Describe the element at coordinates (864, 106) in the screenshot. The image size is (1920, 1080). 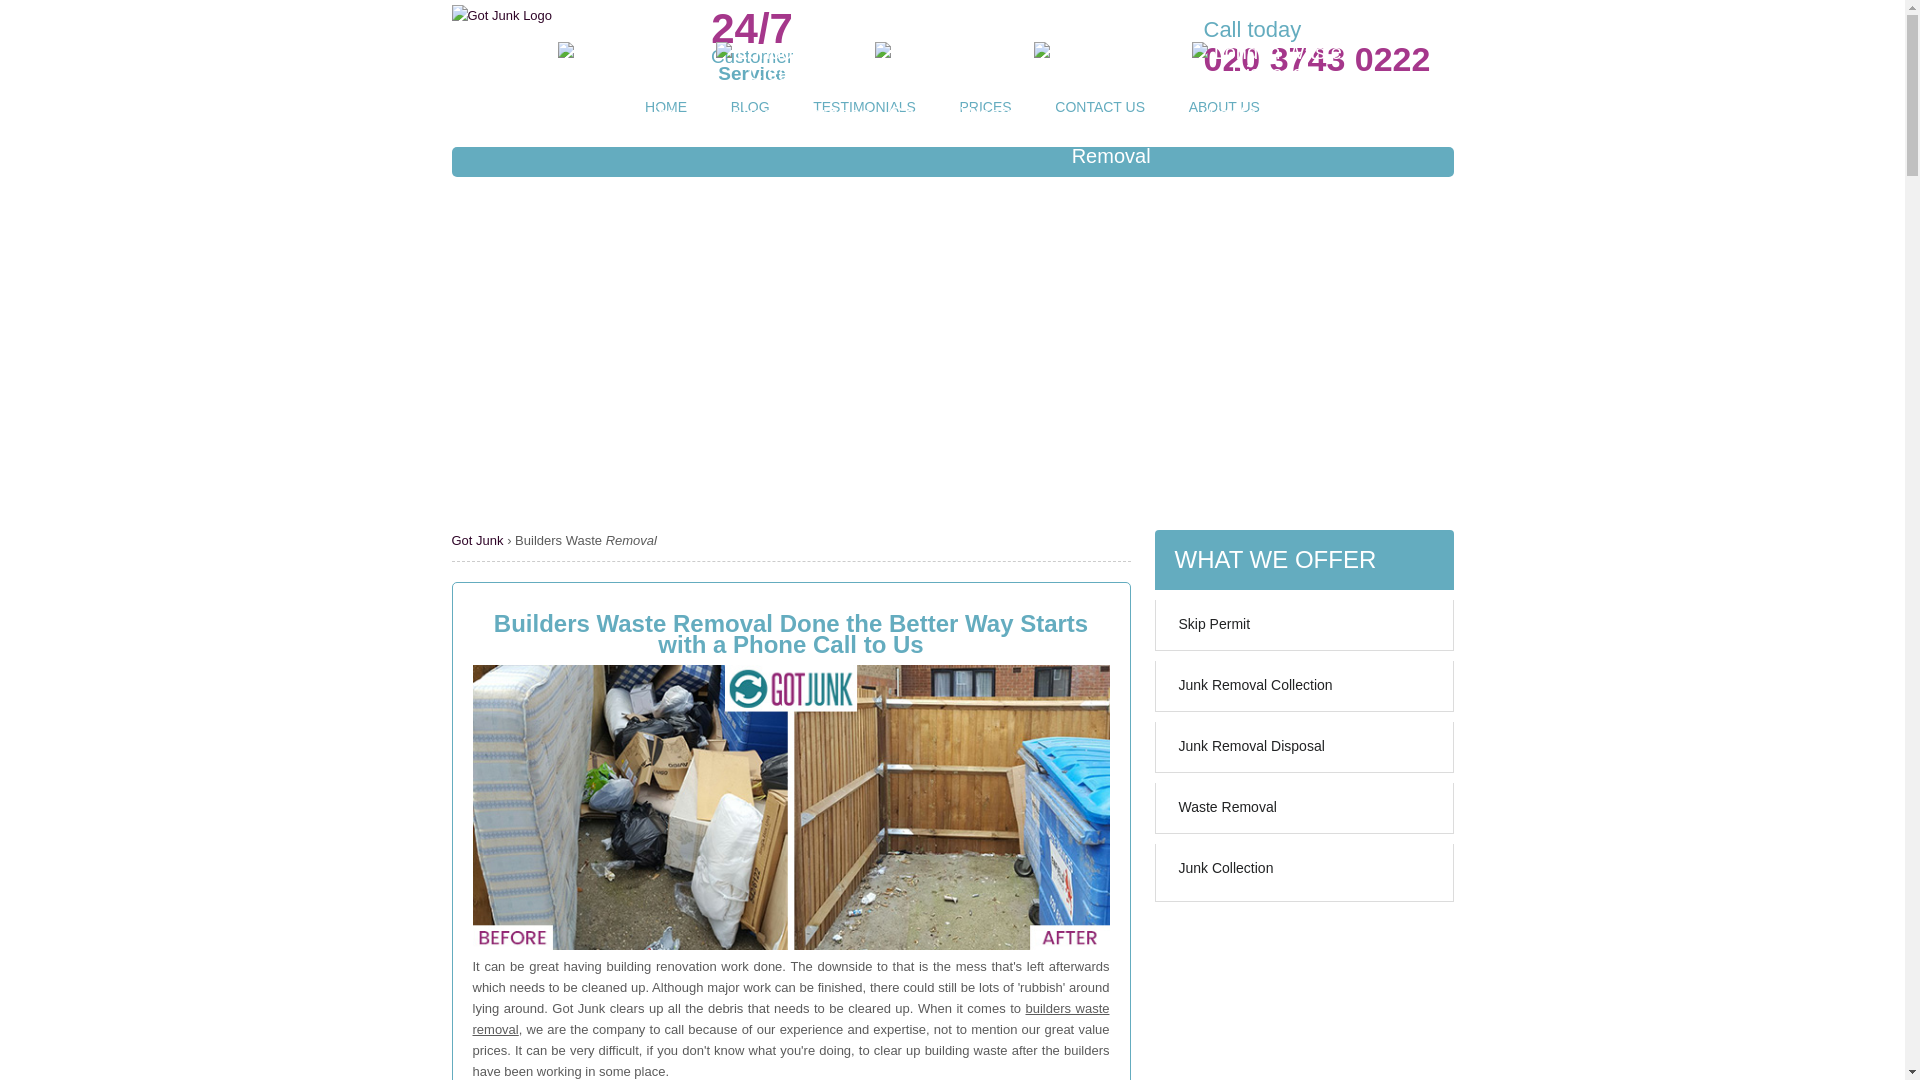
I see `TESTIMONIALS` at that location.